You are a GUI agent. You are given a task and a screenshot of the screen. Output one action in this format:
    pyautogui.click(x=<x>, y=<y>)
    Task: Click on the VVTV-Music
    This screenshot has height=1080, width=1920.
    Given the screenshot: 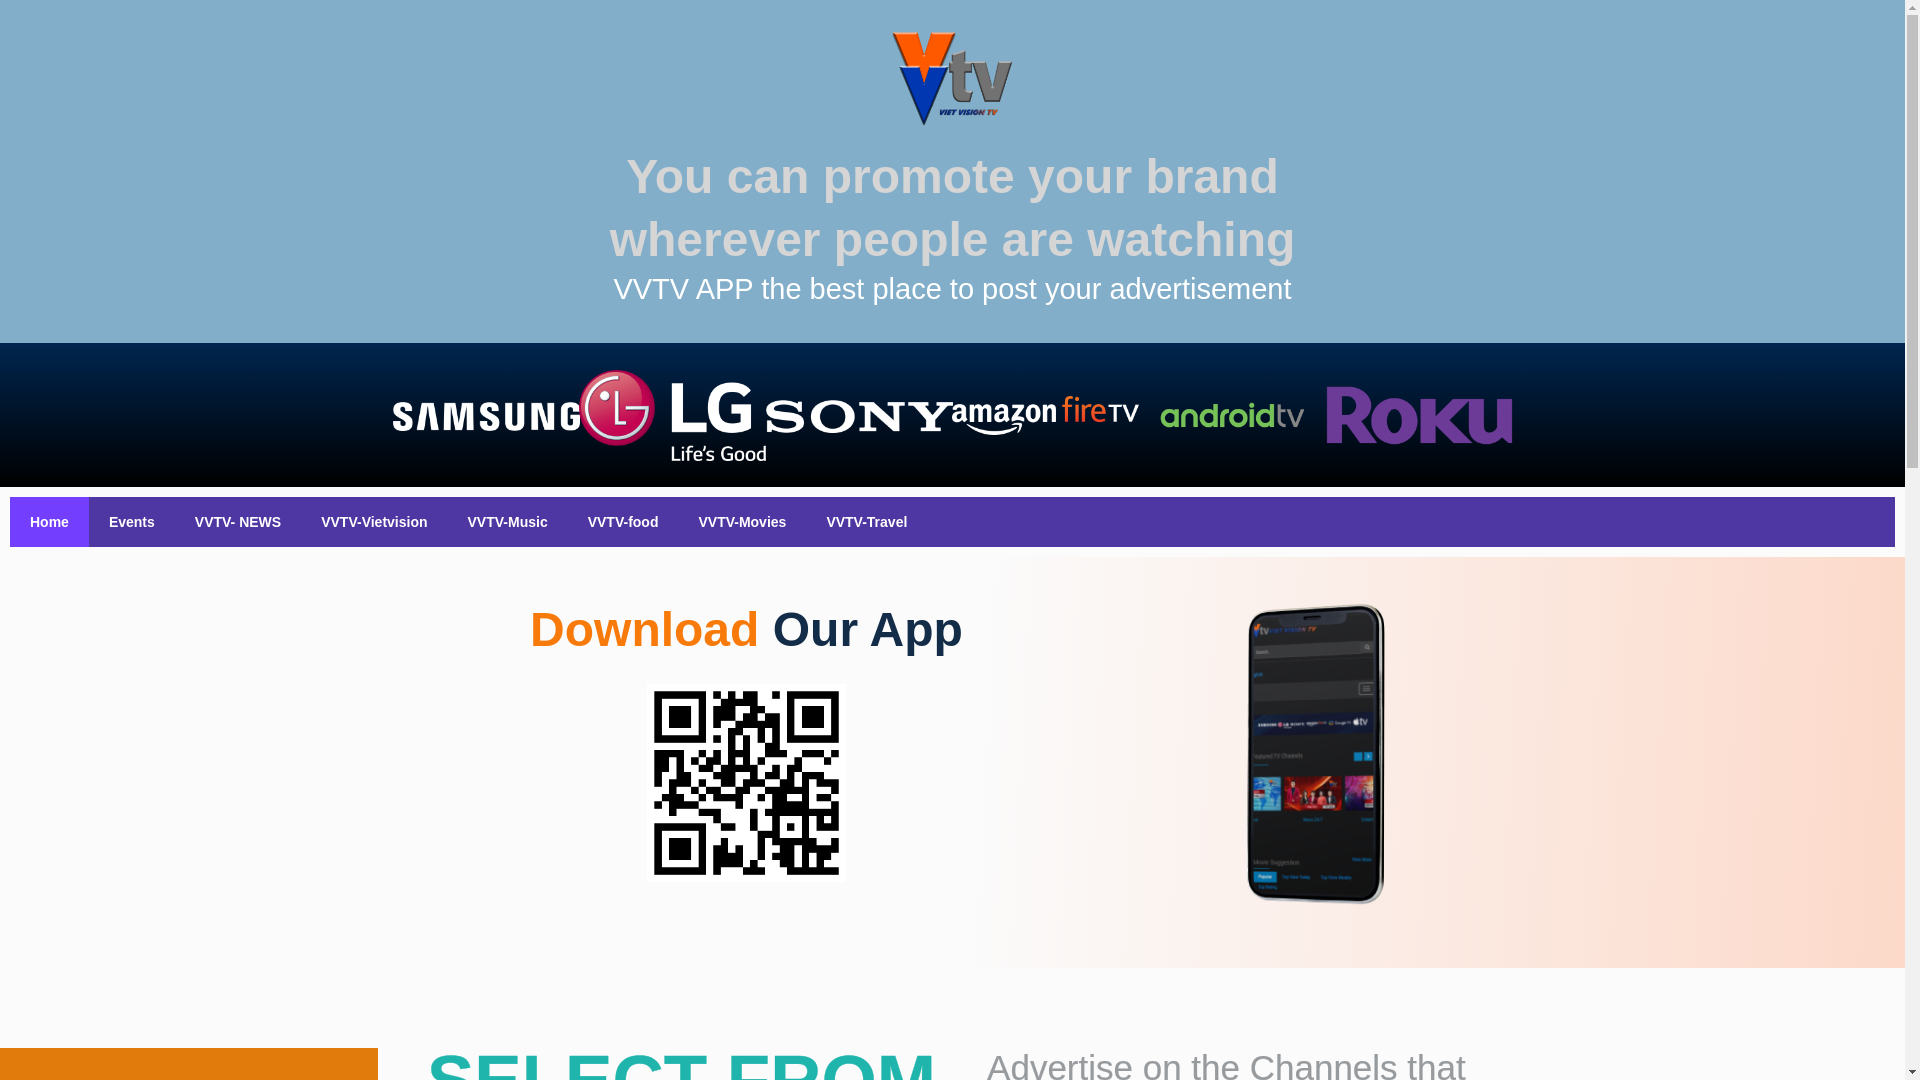 What is the action you would take?
    pyautogui.click(x=508, y=521)
    